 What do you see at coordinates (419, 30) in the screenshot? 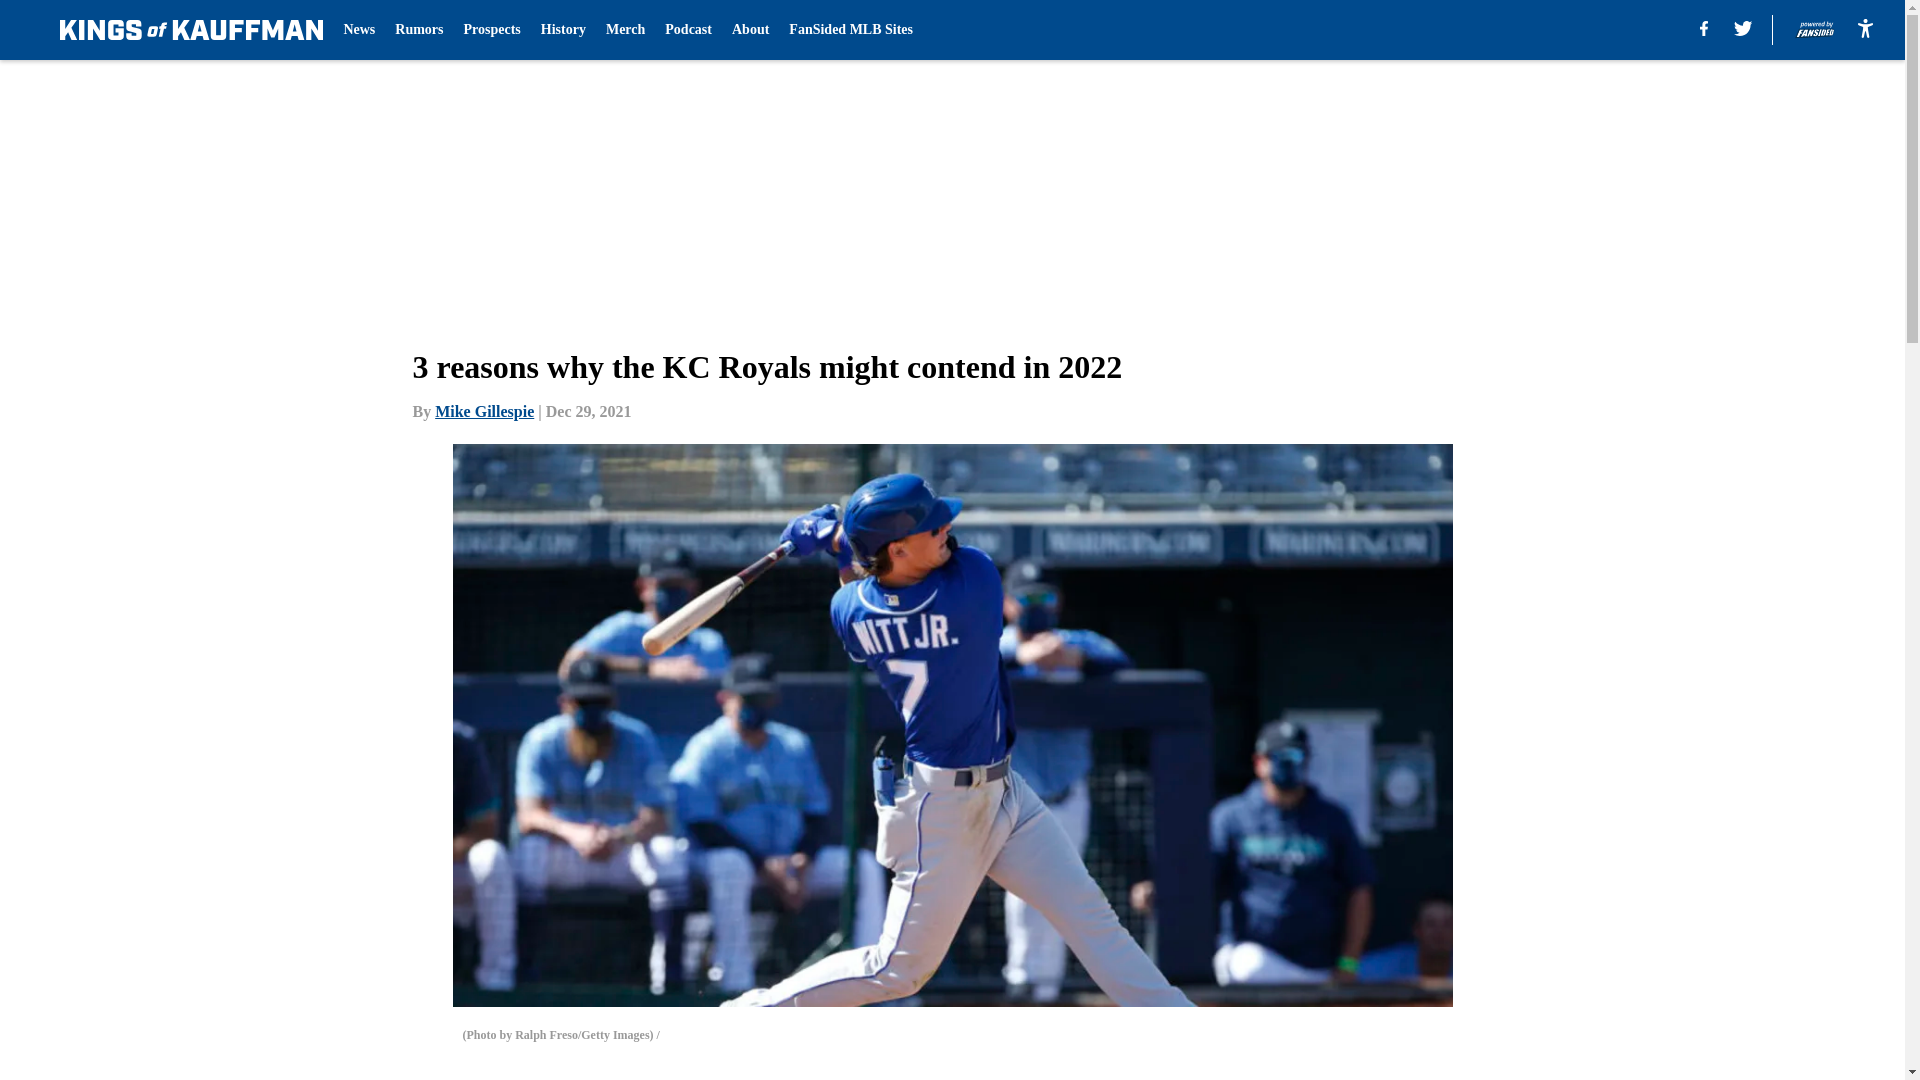
I see `Rumors` at bounding box center [419, 30].